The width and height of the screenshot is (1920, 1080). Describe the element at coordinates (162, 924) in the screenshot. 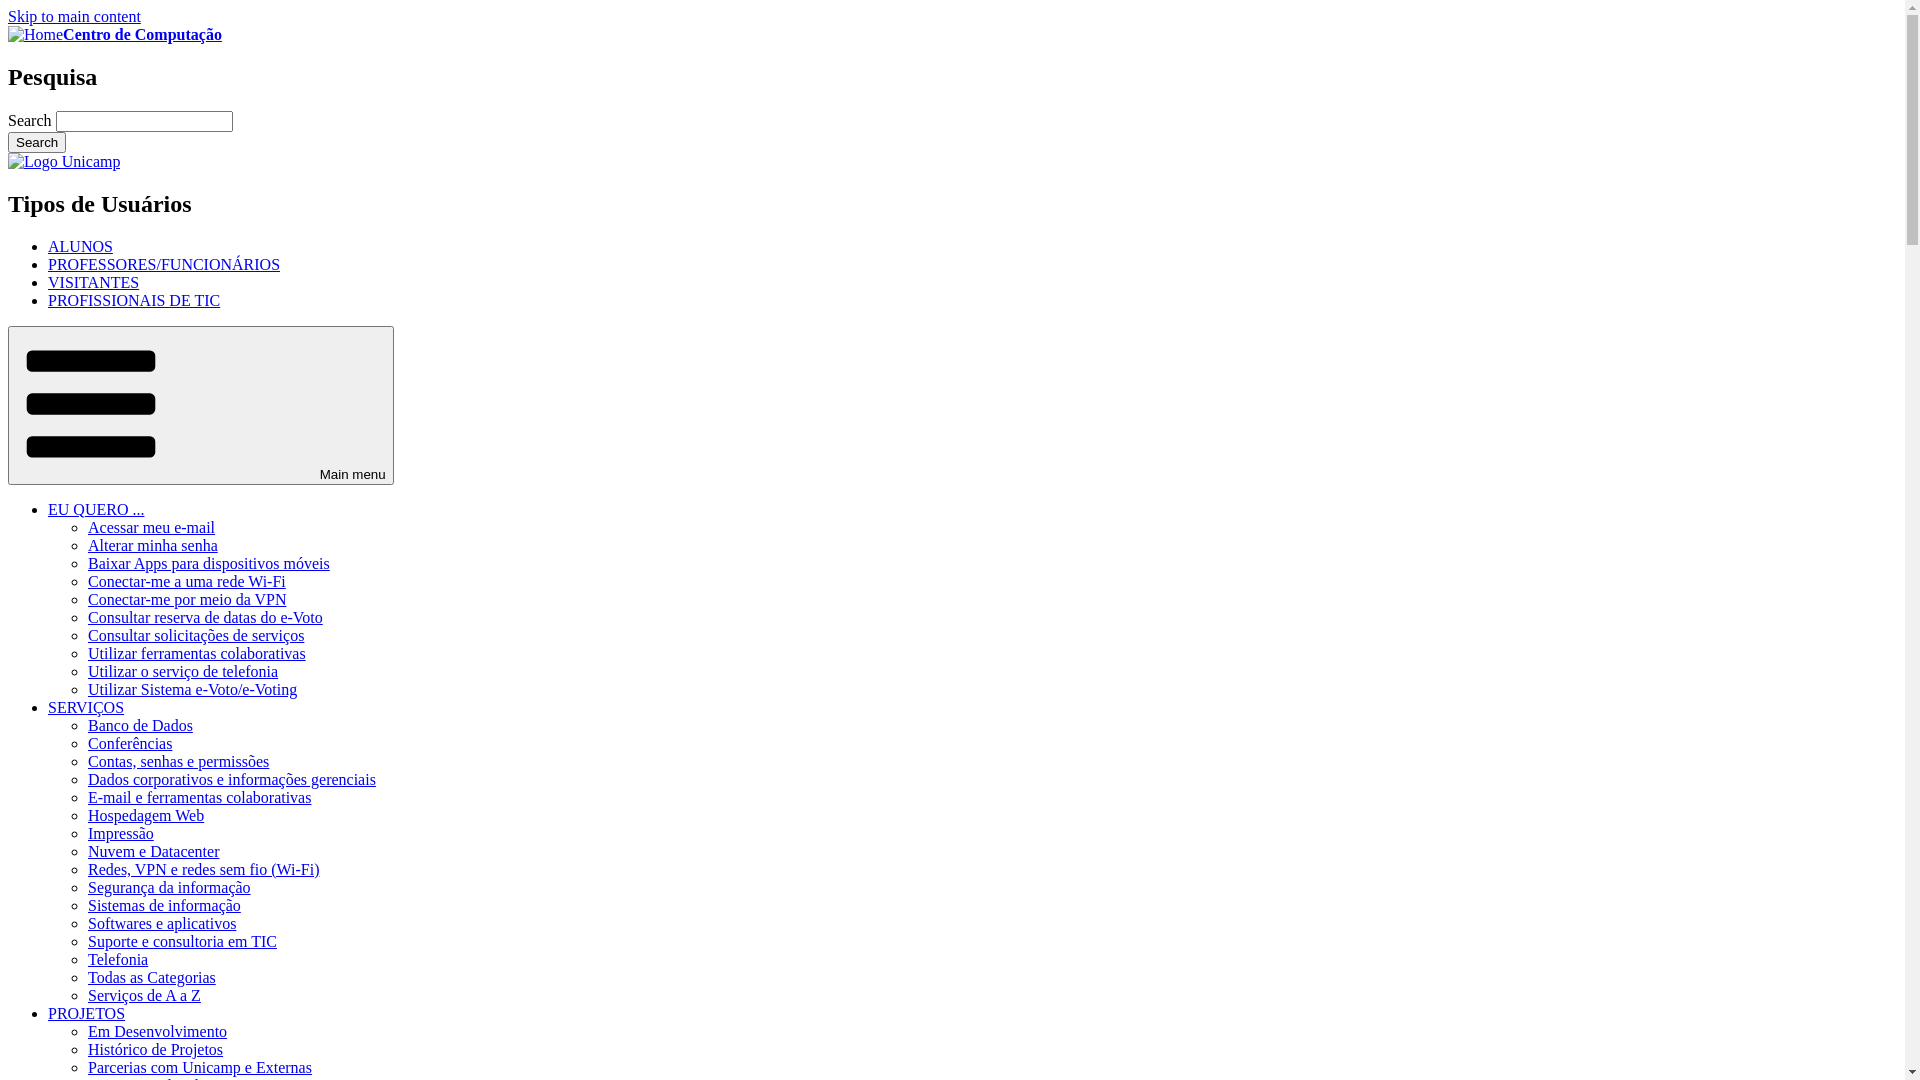

I see `Softwares e aplicativos` at that location.